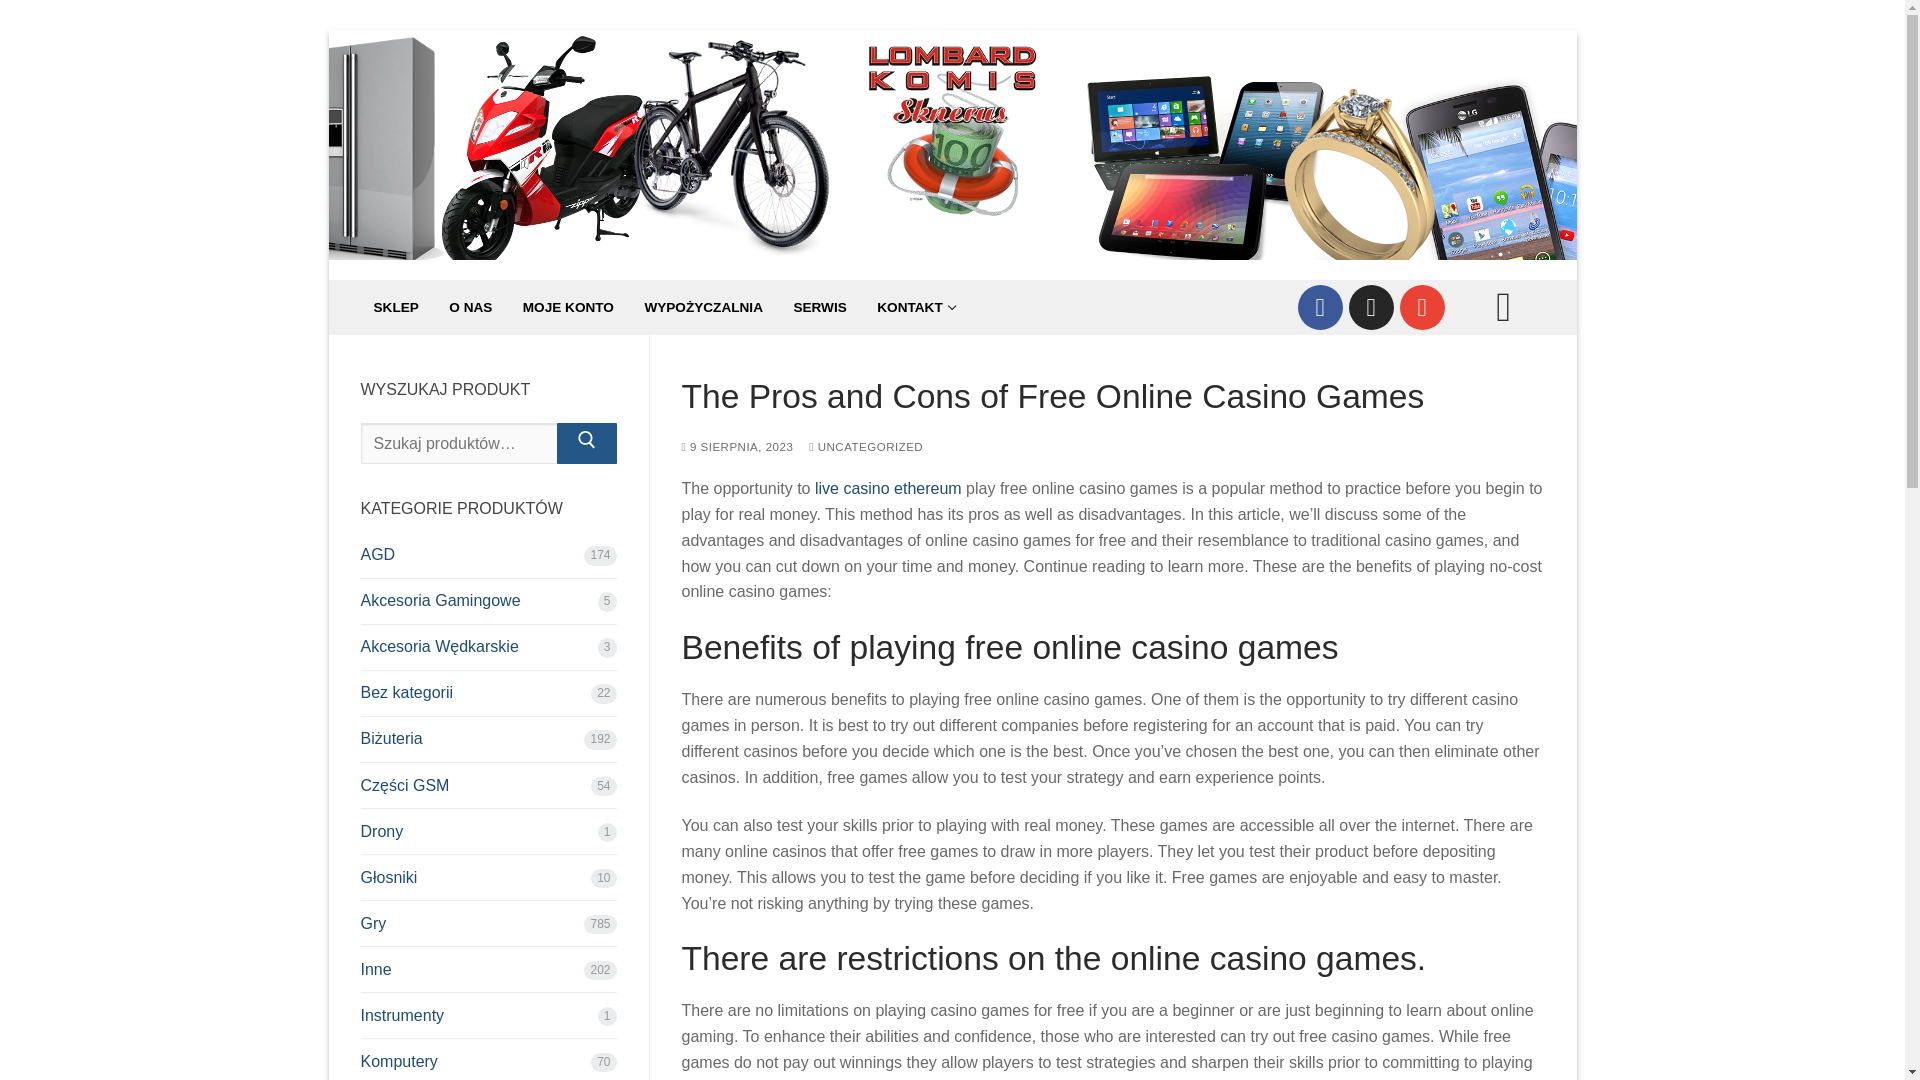 Image resolution: width=1920 pixels, height=1080 pixels. Describe the element at coordinates (1320, 306) in the screenshot. I see `Facebook` at that location.